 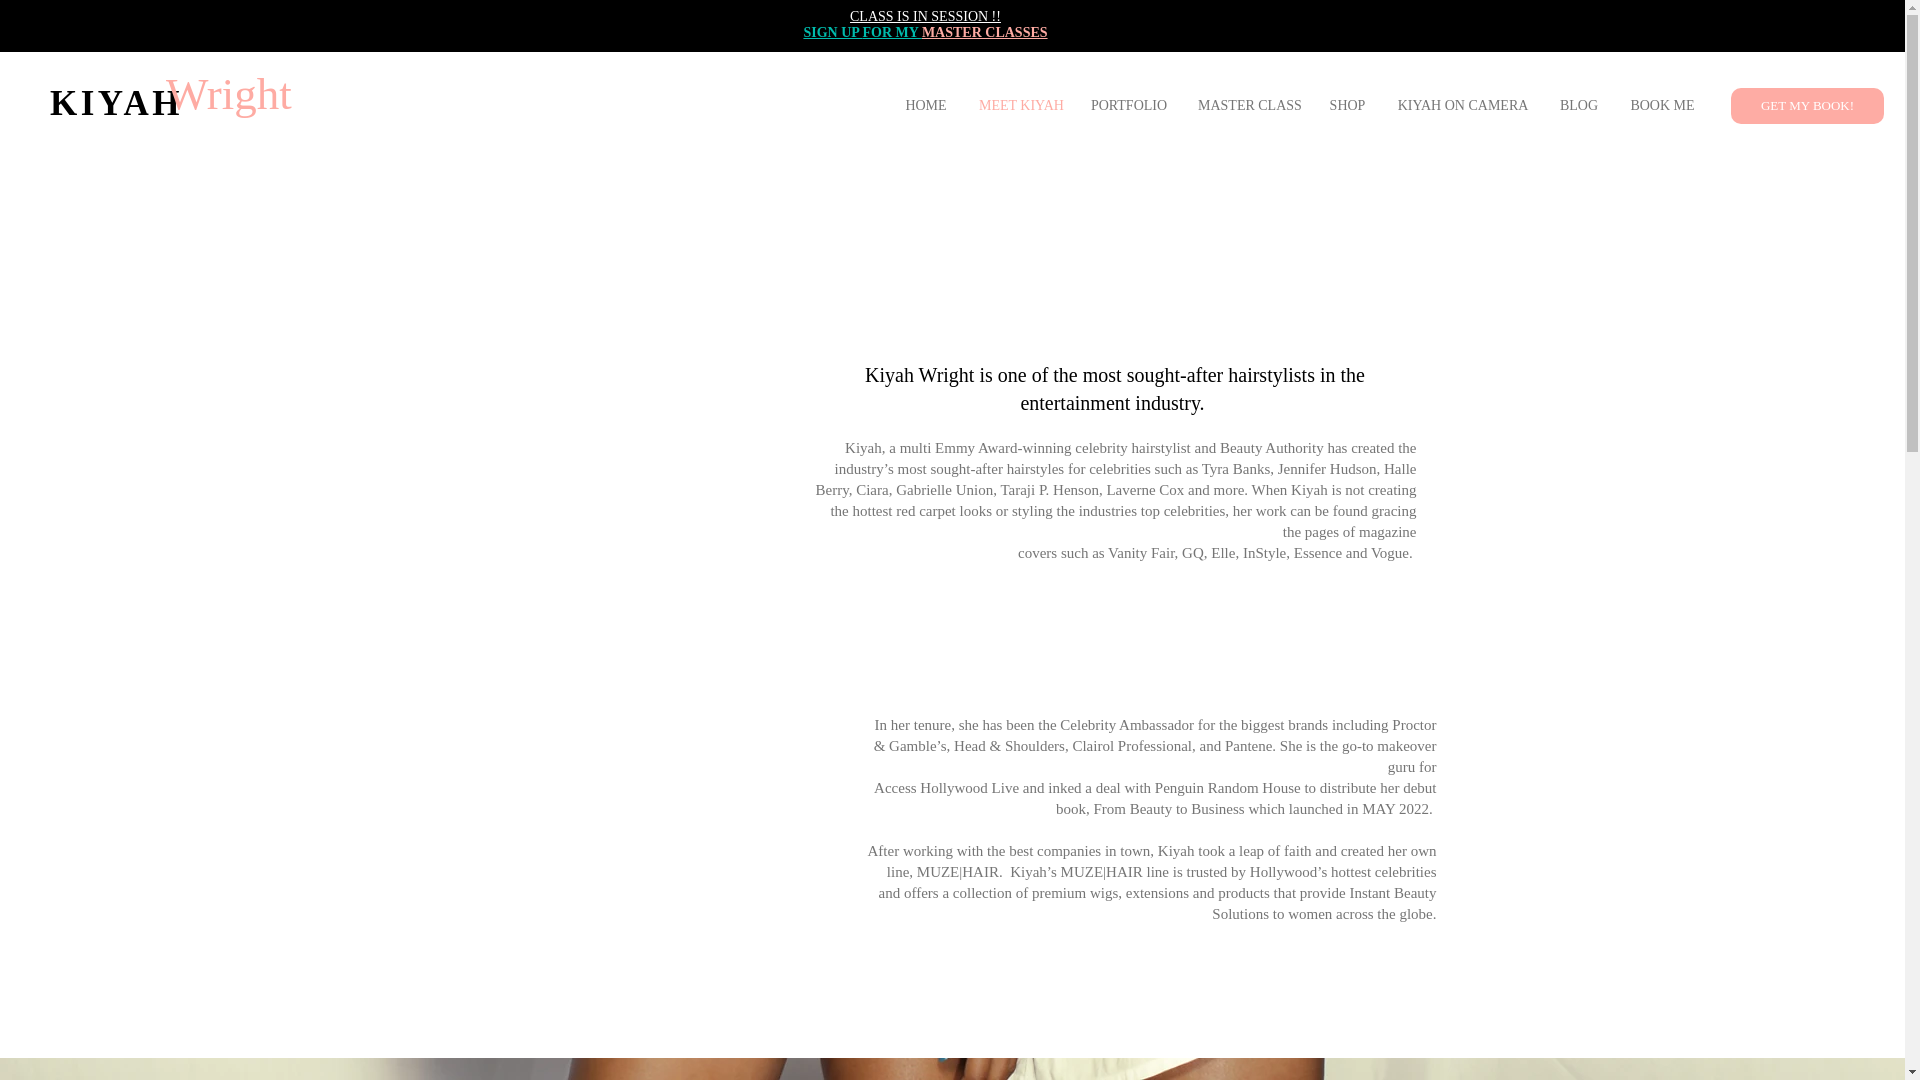 What do you see at coordinates (925, 105) in the screenshot?
I see `HOME` at bounding box center [925, 105].